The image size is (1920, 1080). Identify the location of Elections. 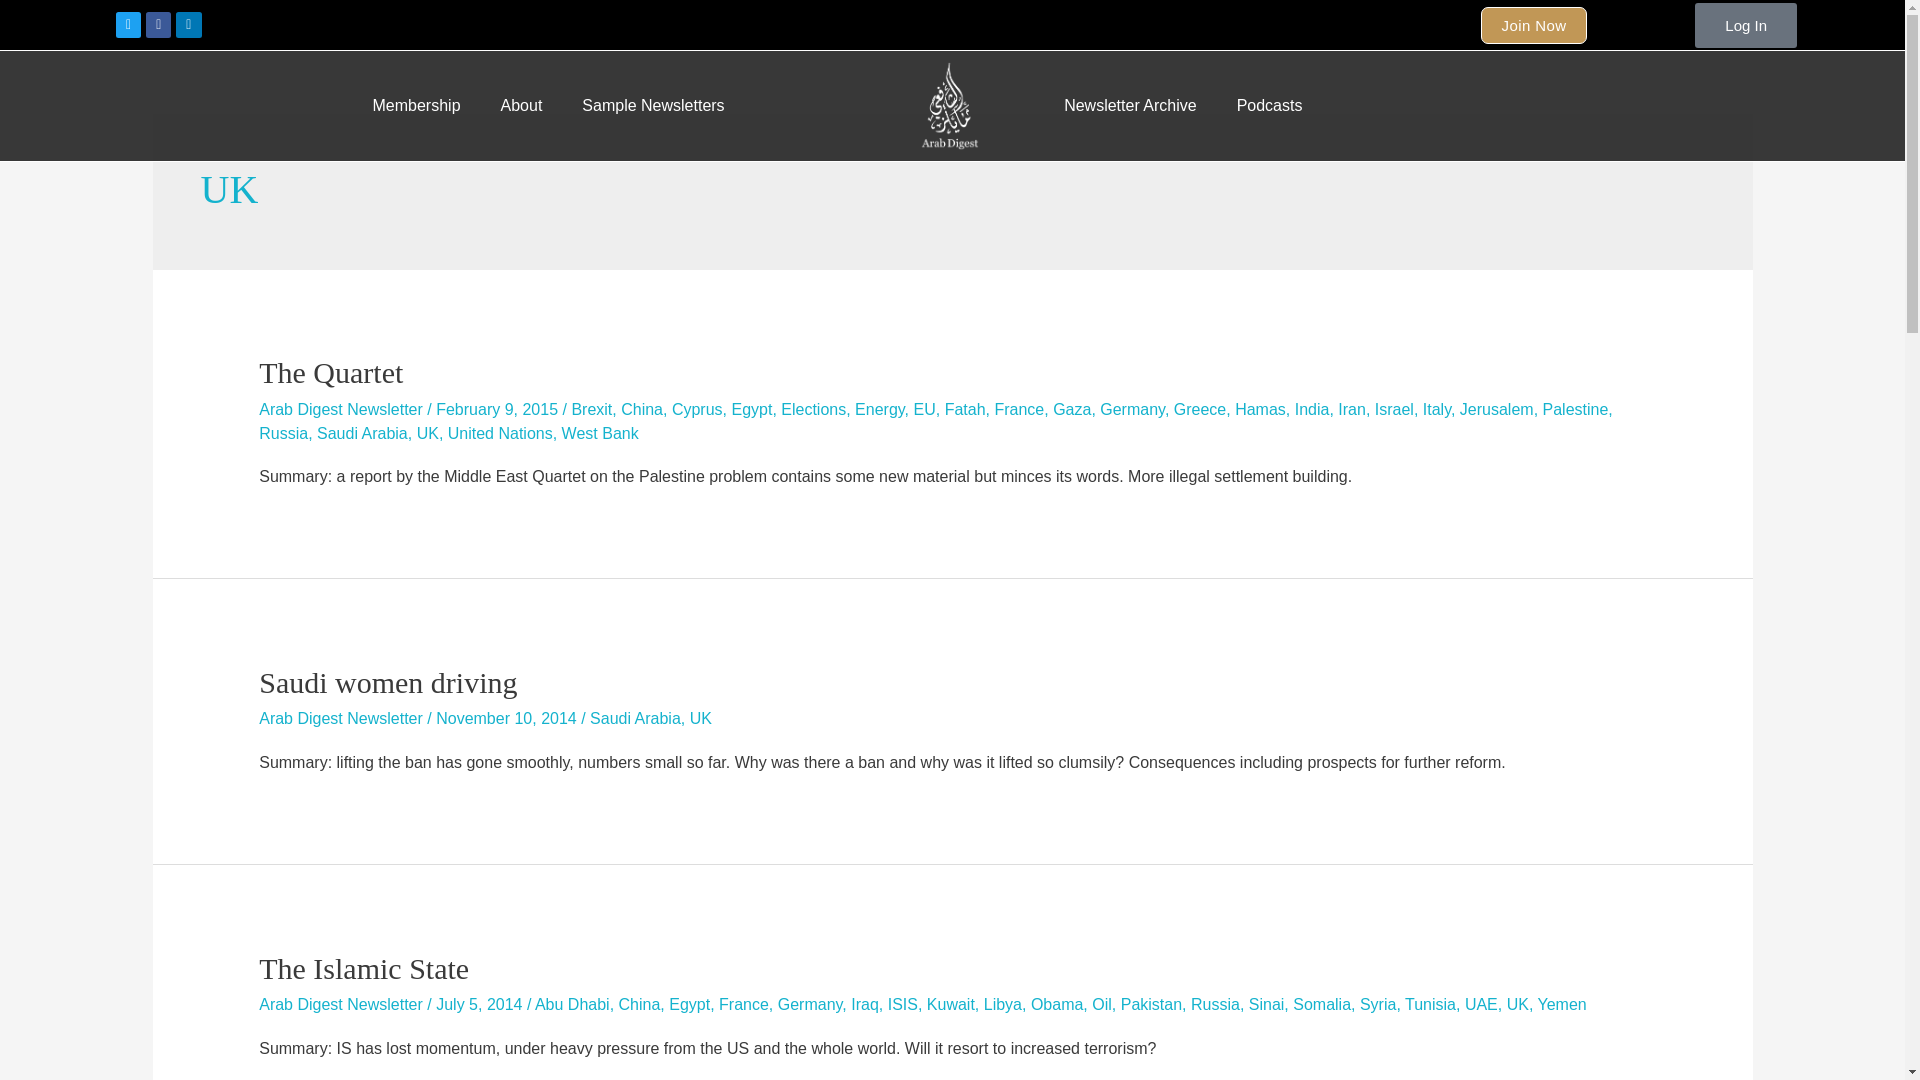
(814, 408).